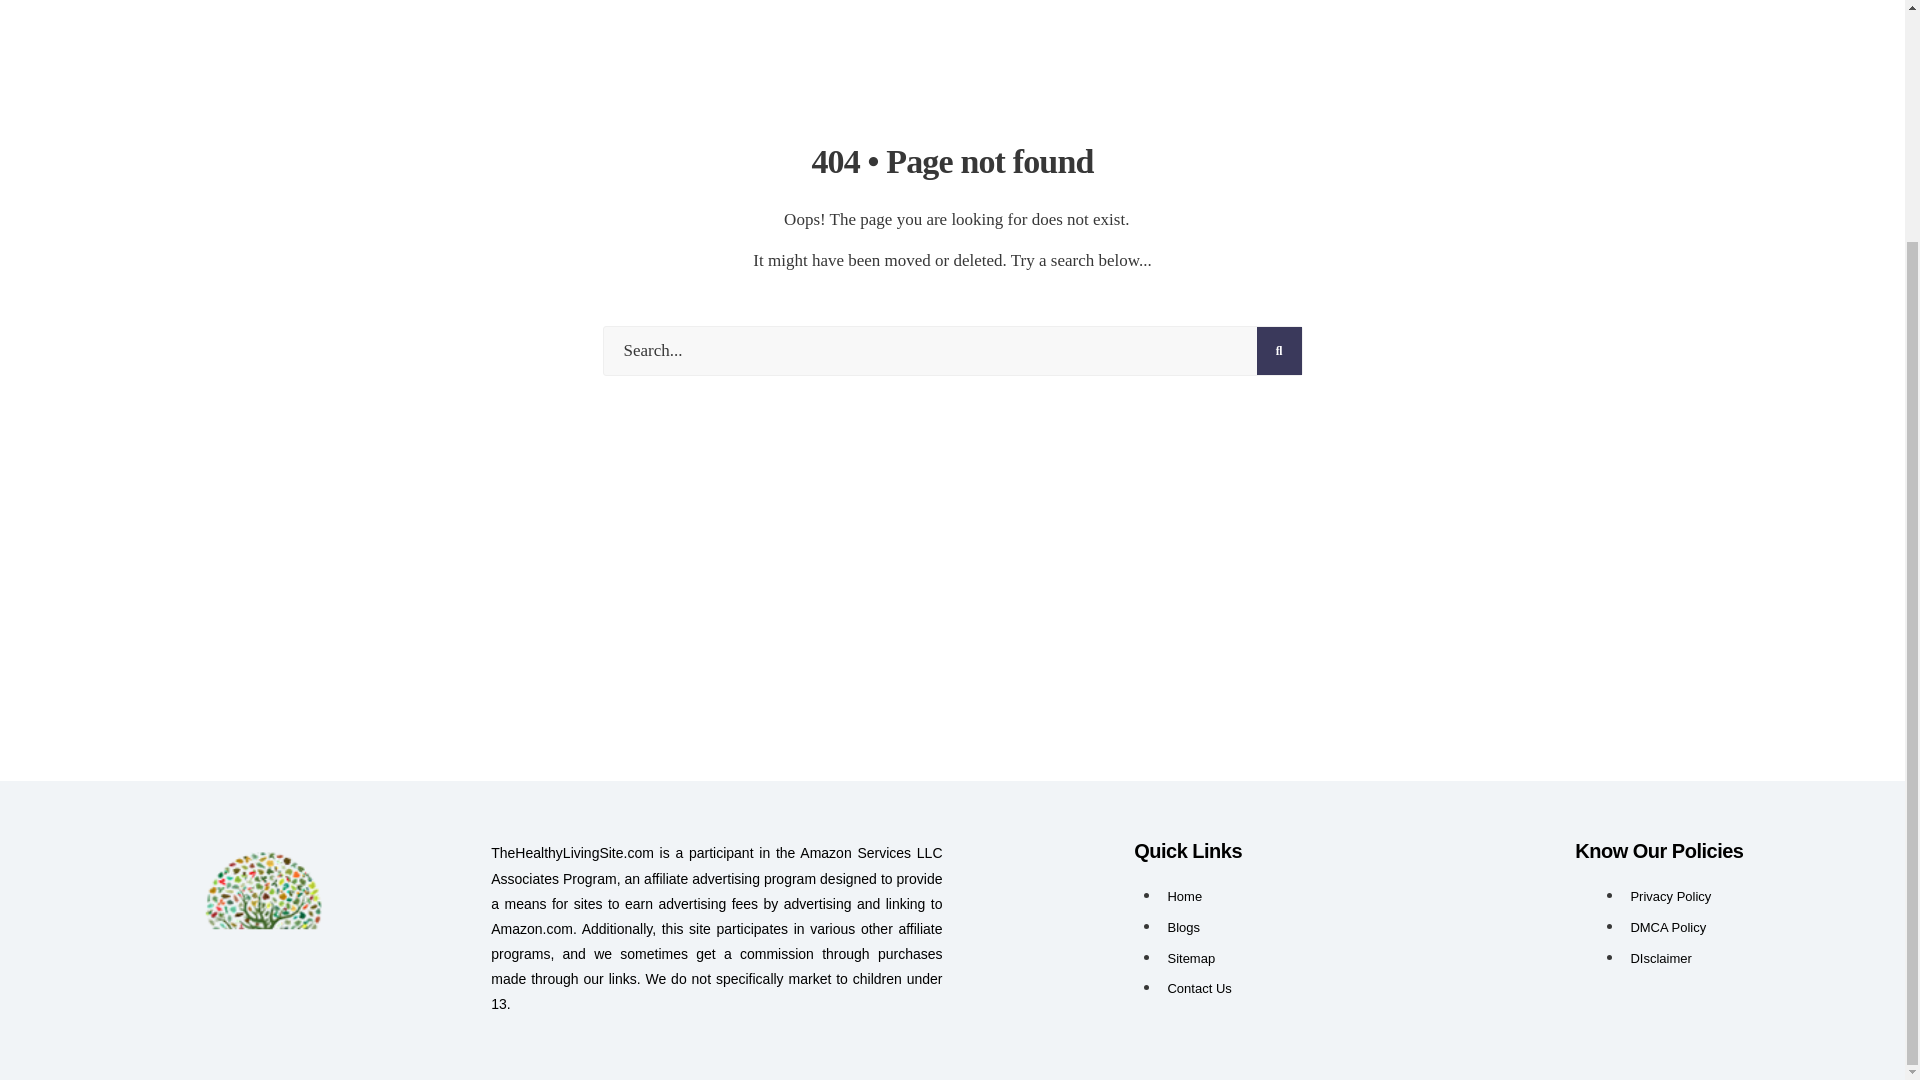 This screenshot has height=1080, width=1920. Describe the element at coordinates (1198, 988) in the screenshot. I see `Contact Us` at that location.